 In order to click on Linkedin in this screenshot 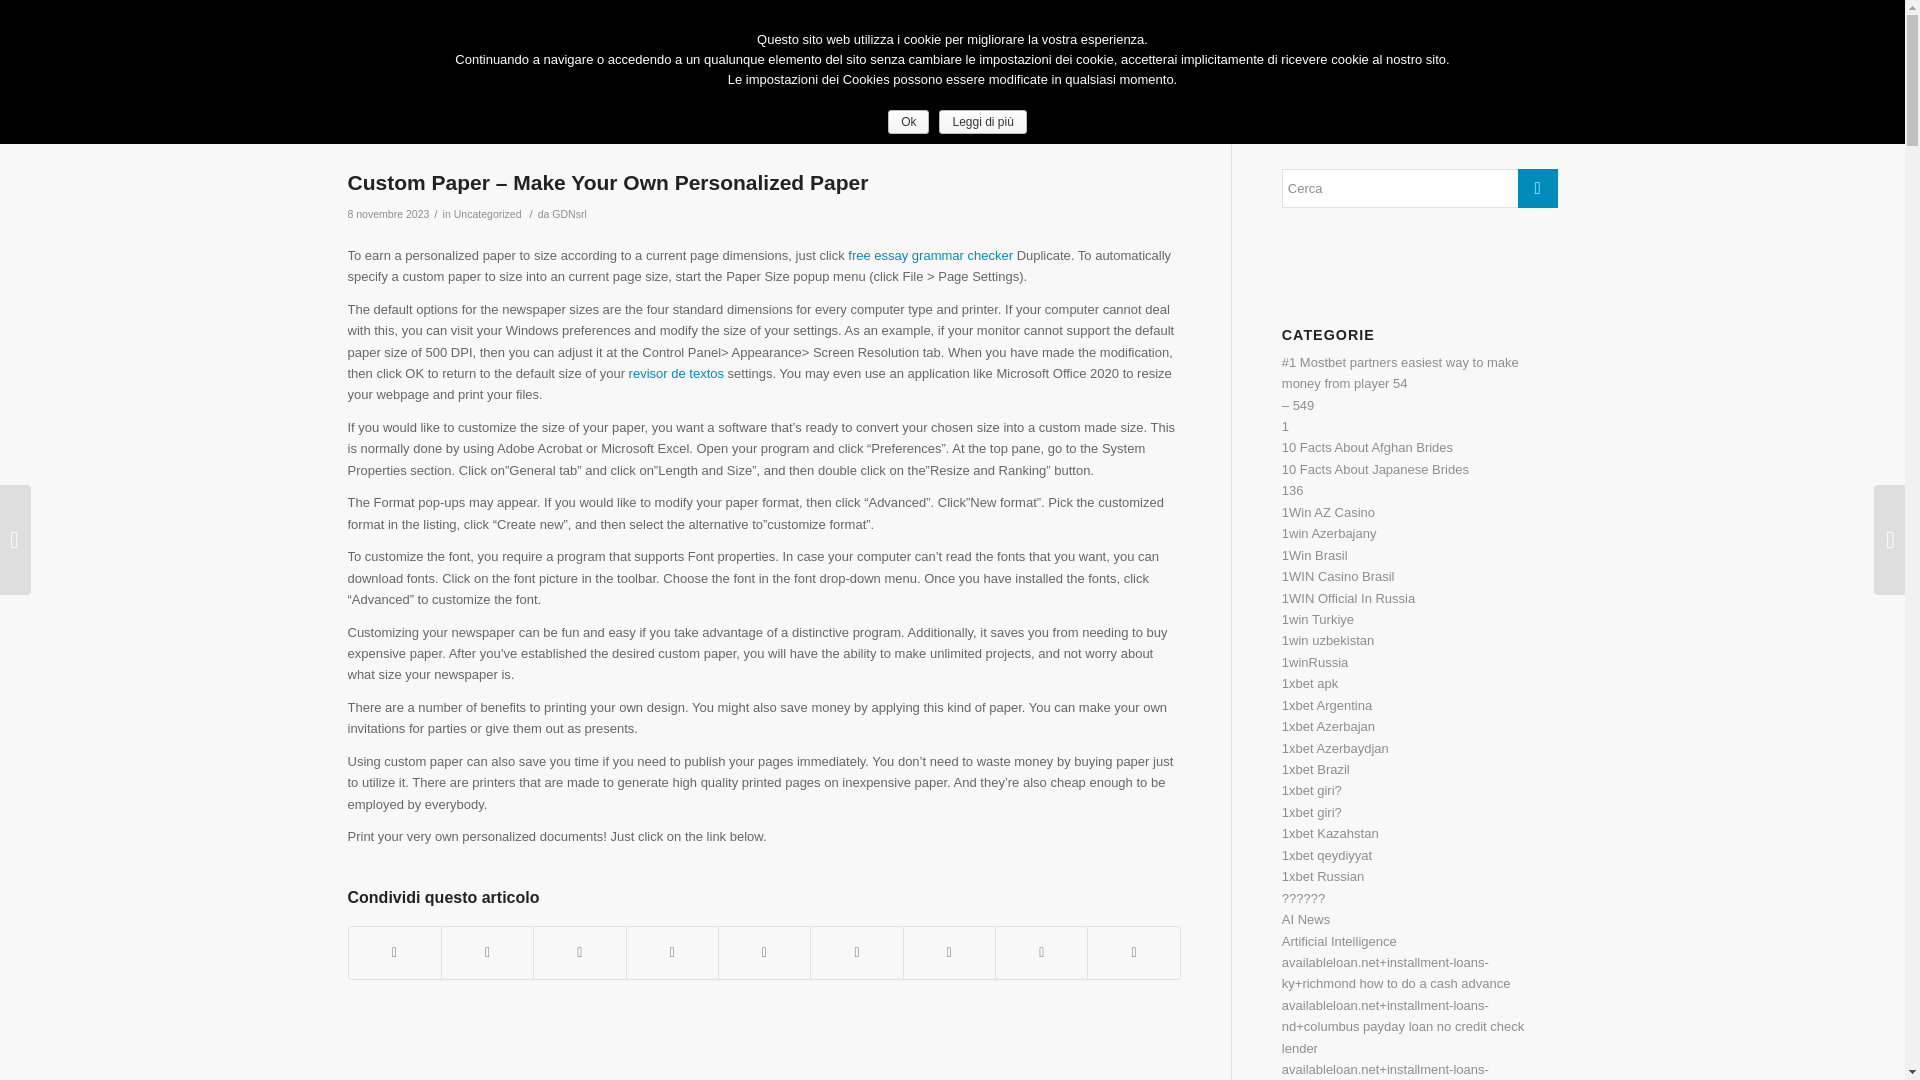, I will do `click(1542, 15)`.